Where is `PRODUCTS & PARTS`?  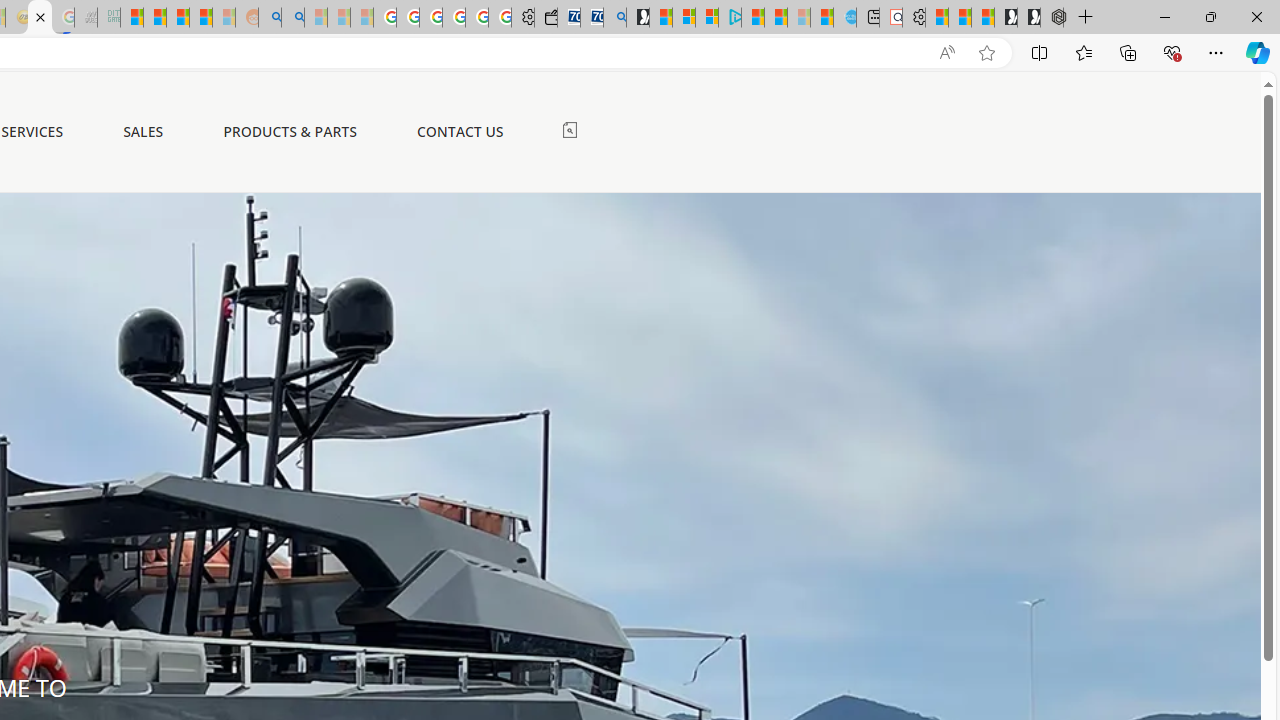
PRODUCTS & PARTS is located at coordinates (290, 131).